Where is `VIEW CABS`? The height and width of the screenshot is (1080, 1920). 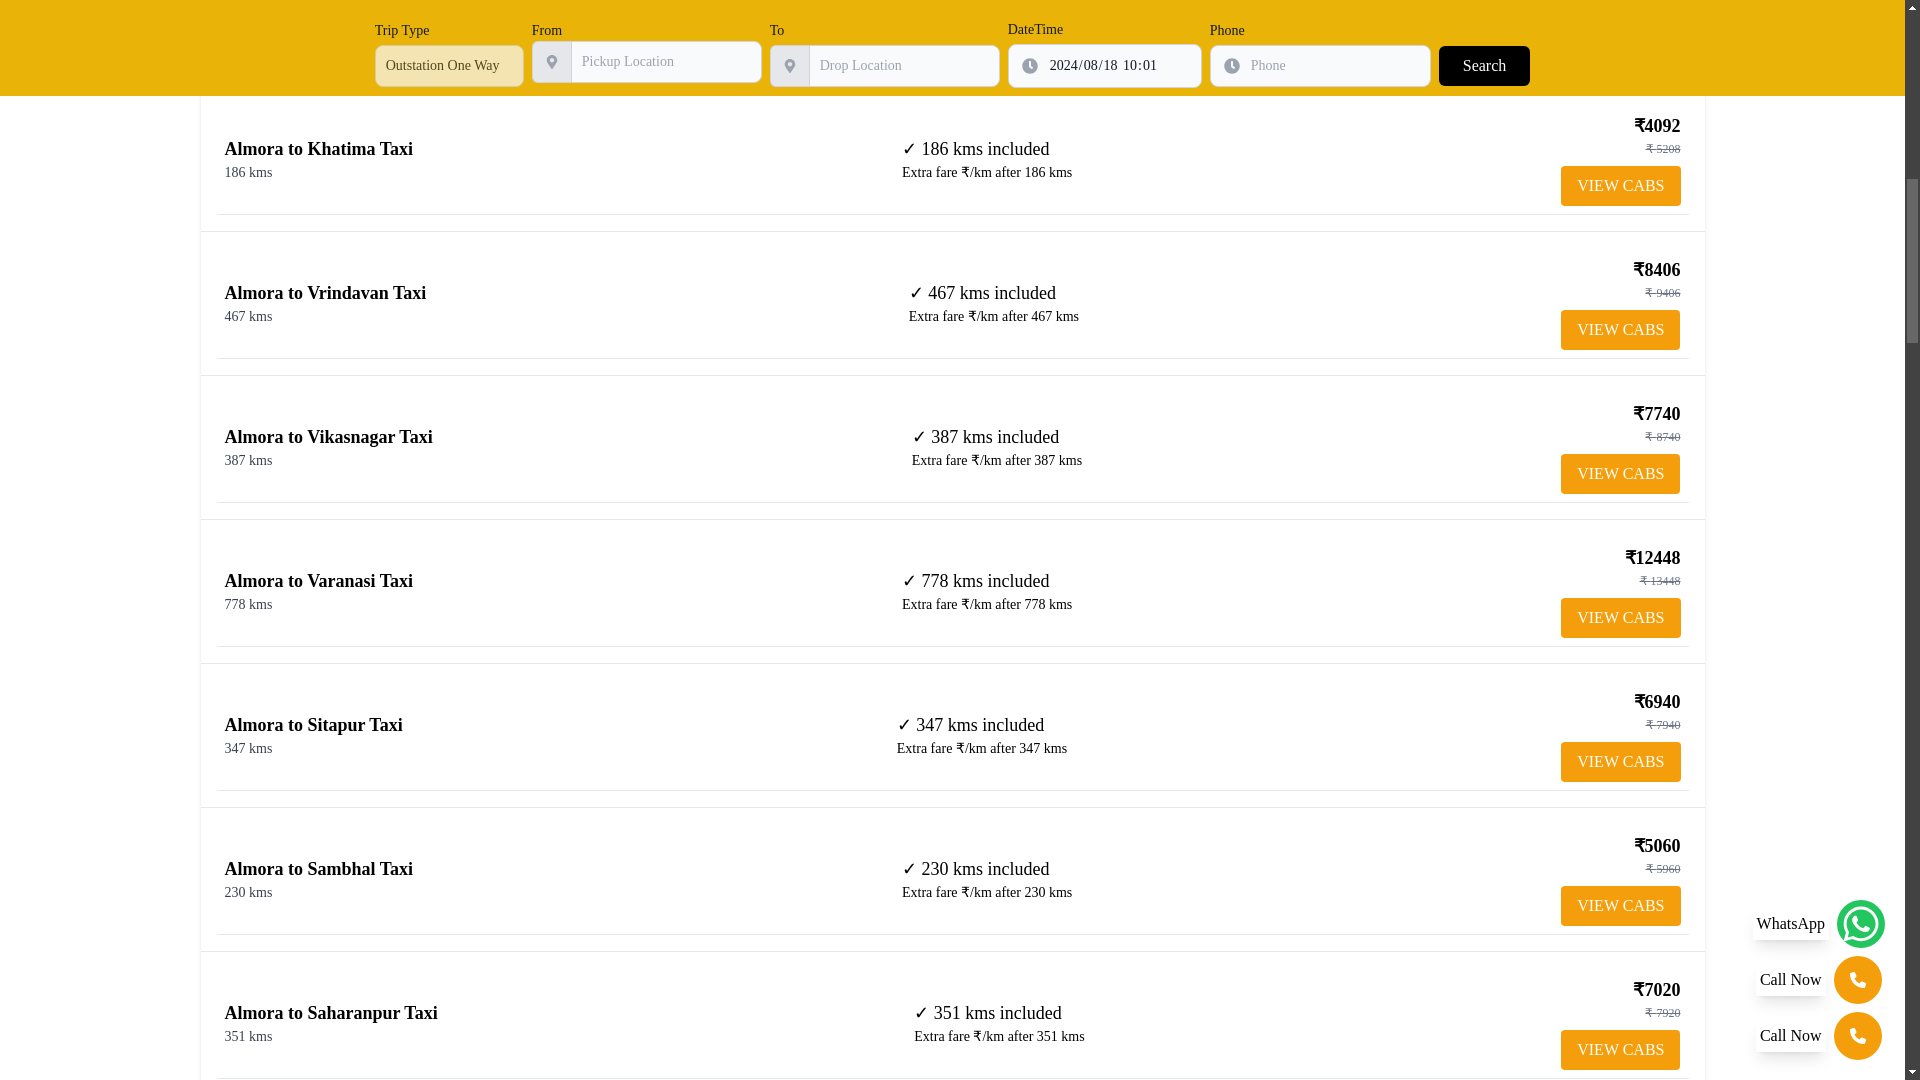 VIEW CABS is located at coordinates (1620, 186).